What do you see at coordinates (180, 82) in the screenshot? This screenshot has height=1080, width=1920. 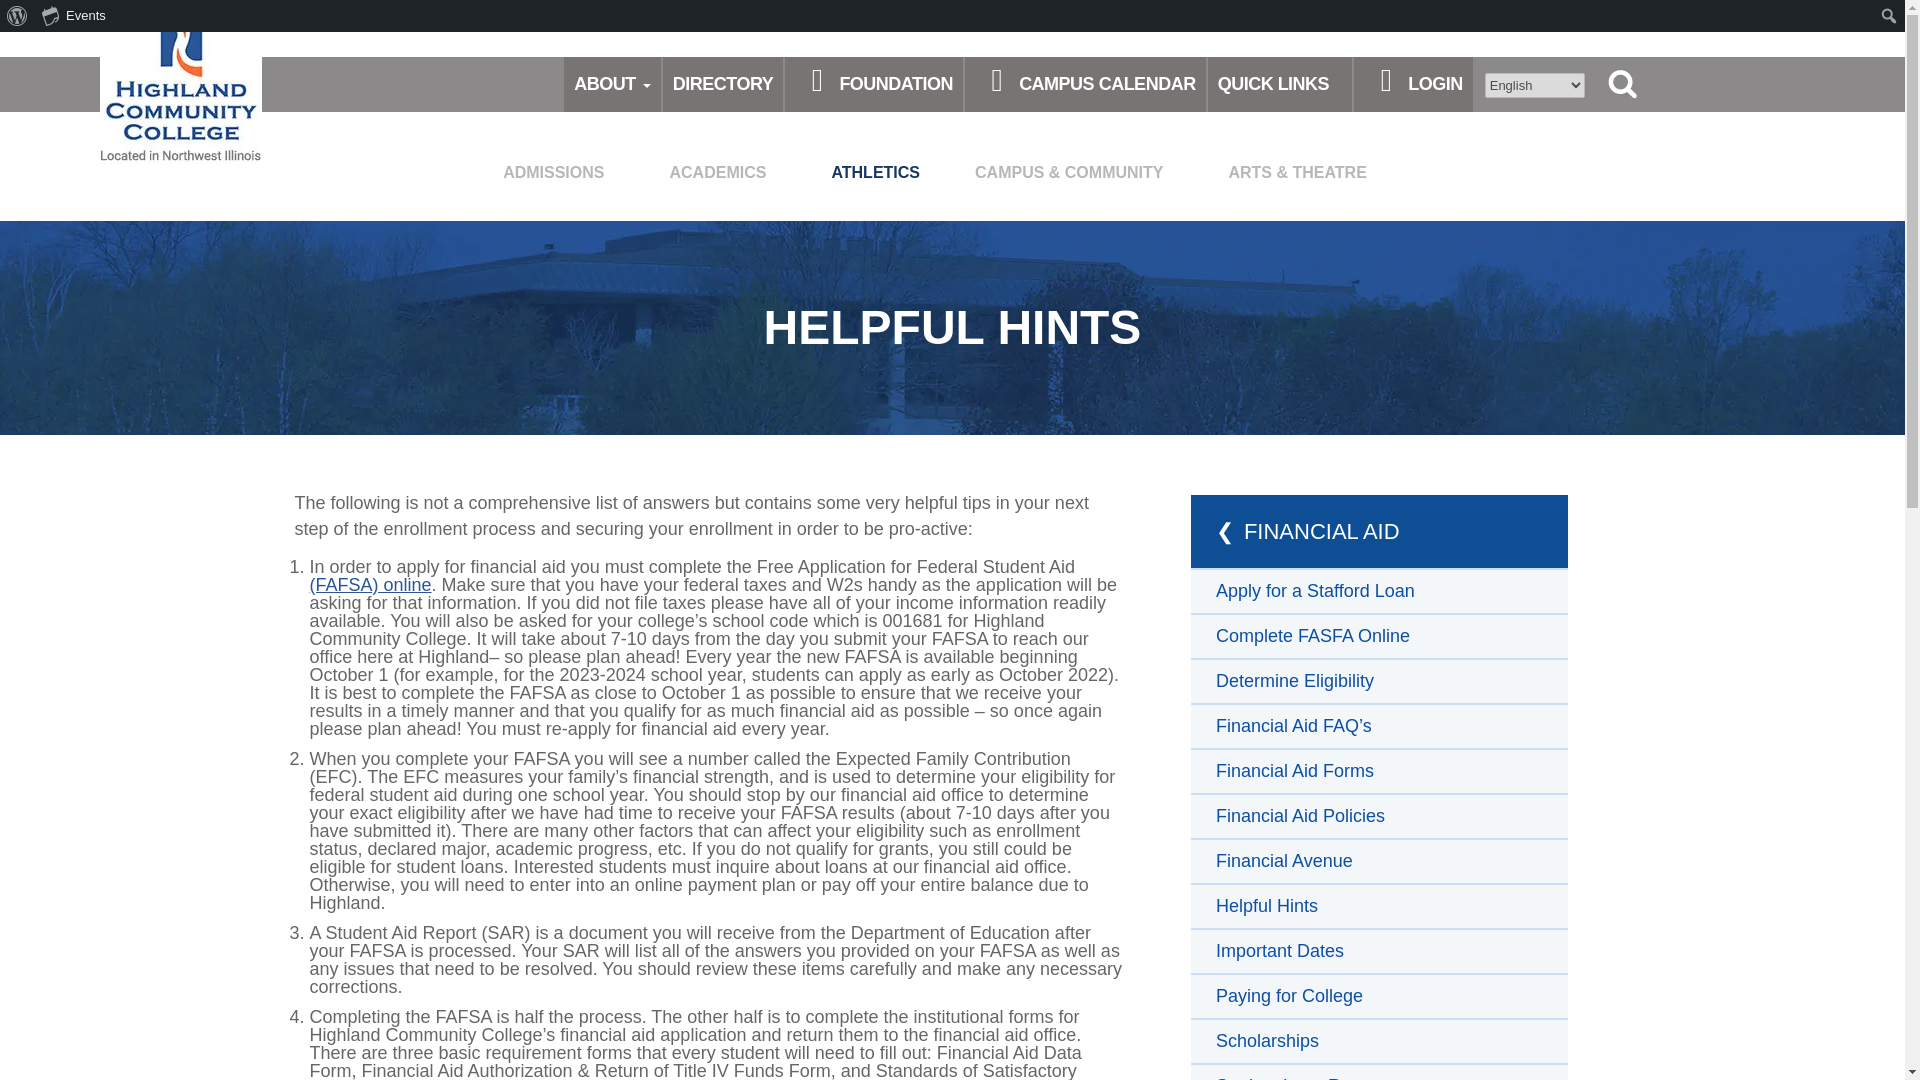 I see `Link to the homepage.` at bounding box center [180, 82].